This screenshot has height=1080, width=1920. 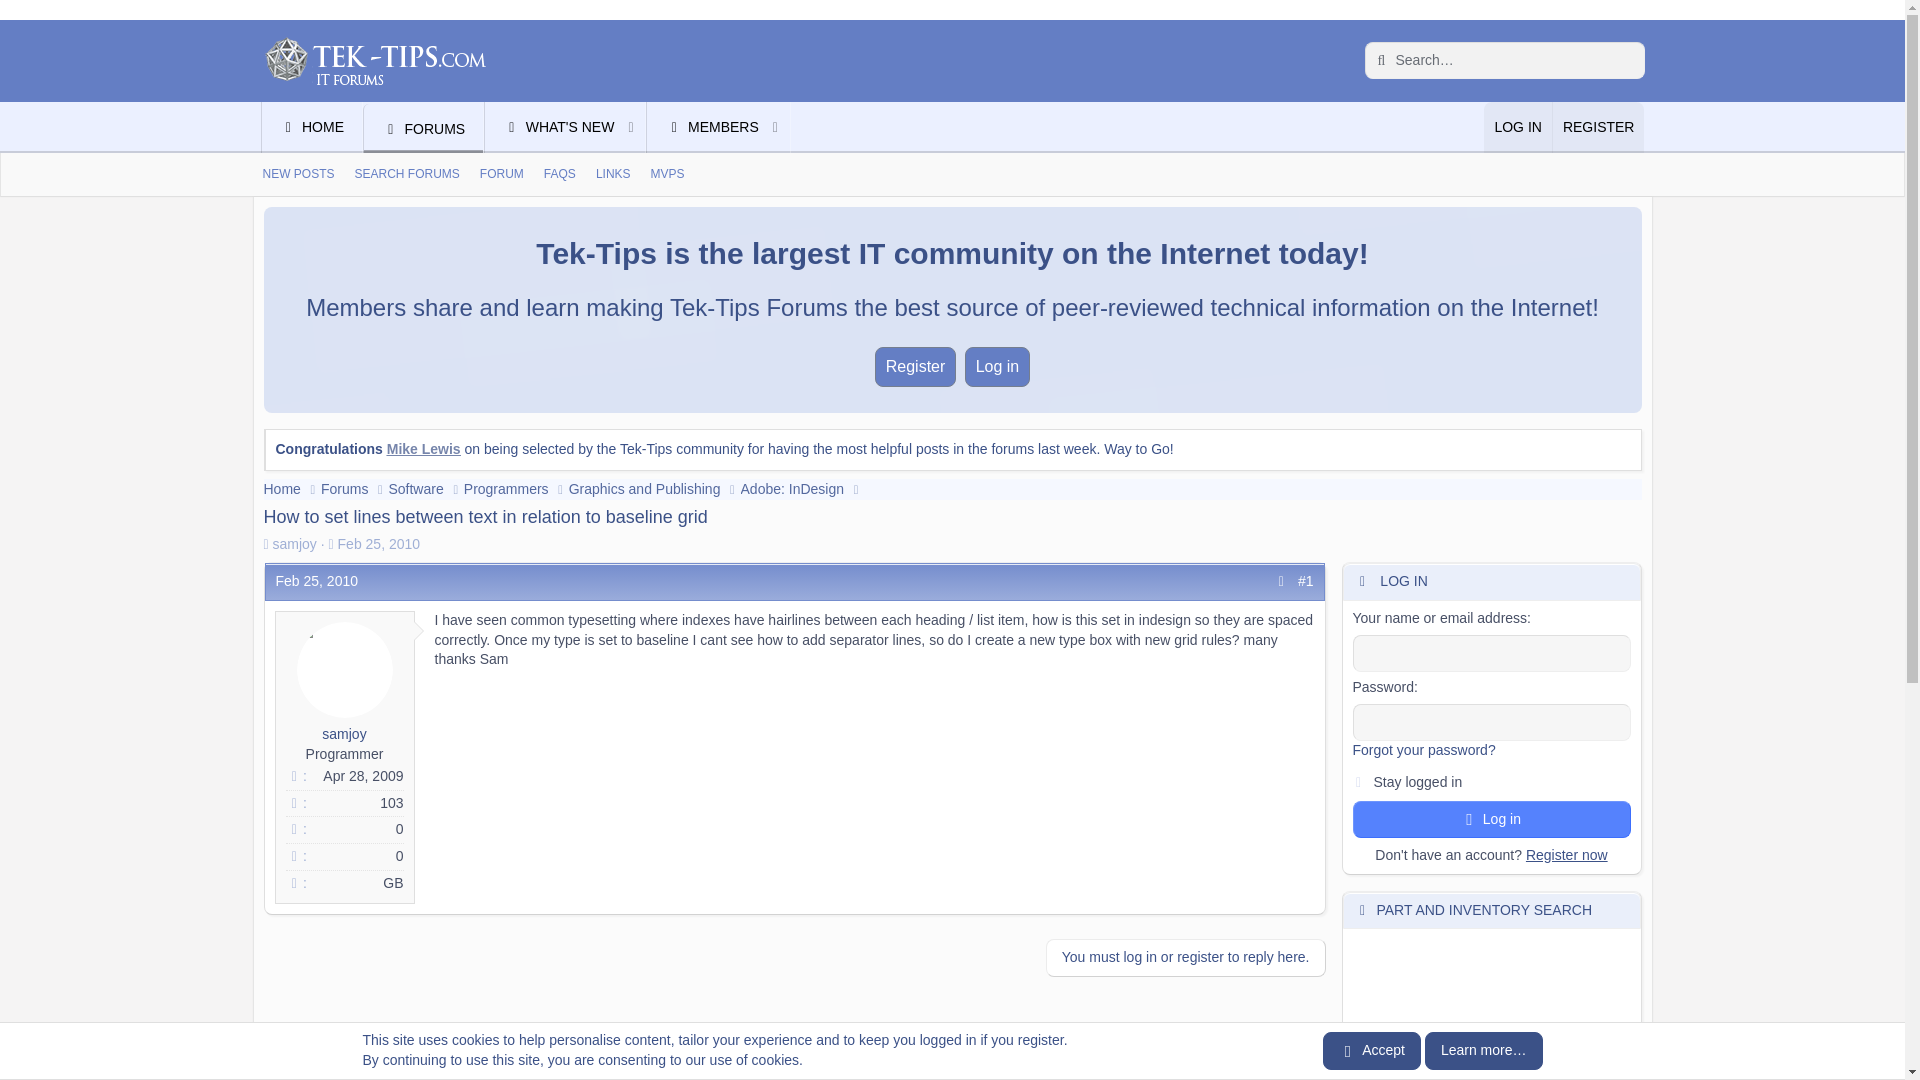 I want to click on FORUMS, so click(x=378, y=543).